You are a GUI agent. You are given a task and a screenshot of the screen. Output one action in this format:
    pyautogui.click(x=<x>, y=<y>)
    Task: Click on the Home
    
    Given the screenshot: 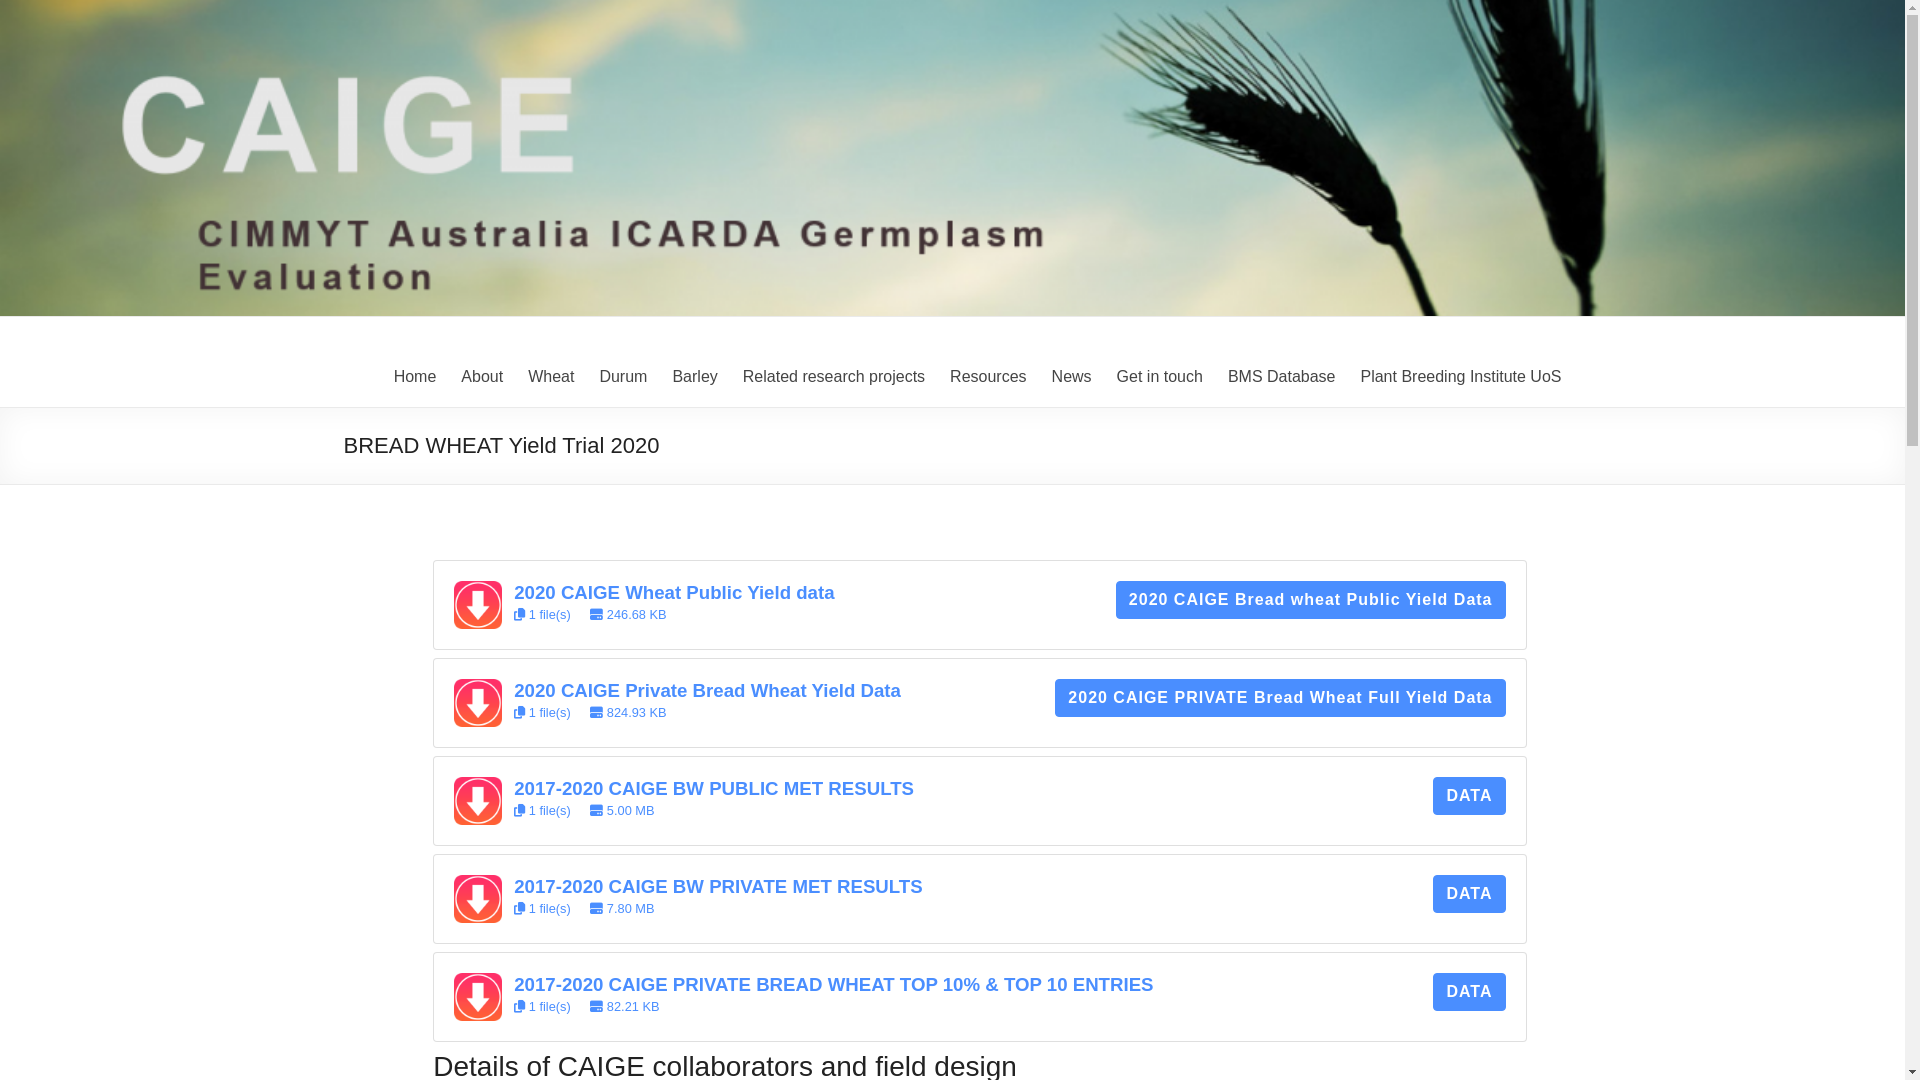 What is the action you would take?
    pyautogui.click(x=416, y=377)
    